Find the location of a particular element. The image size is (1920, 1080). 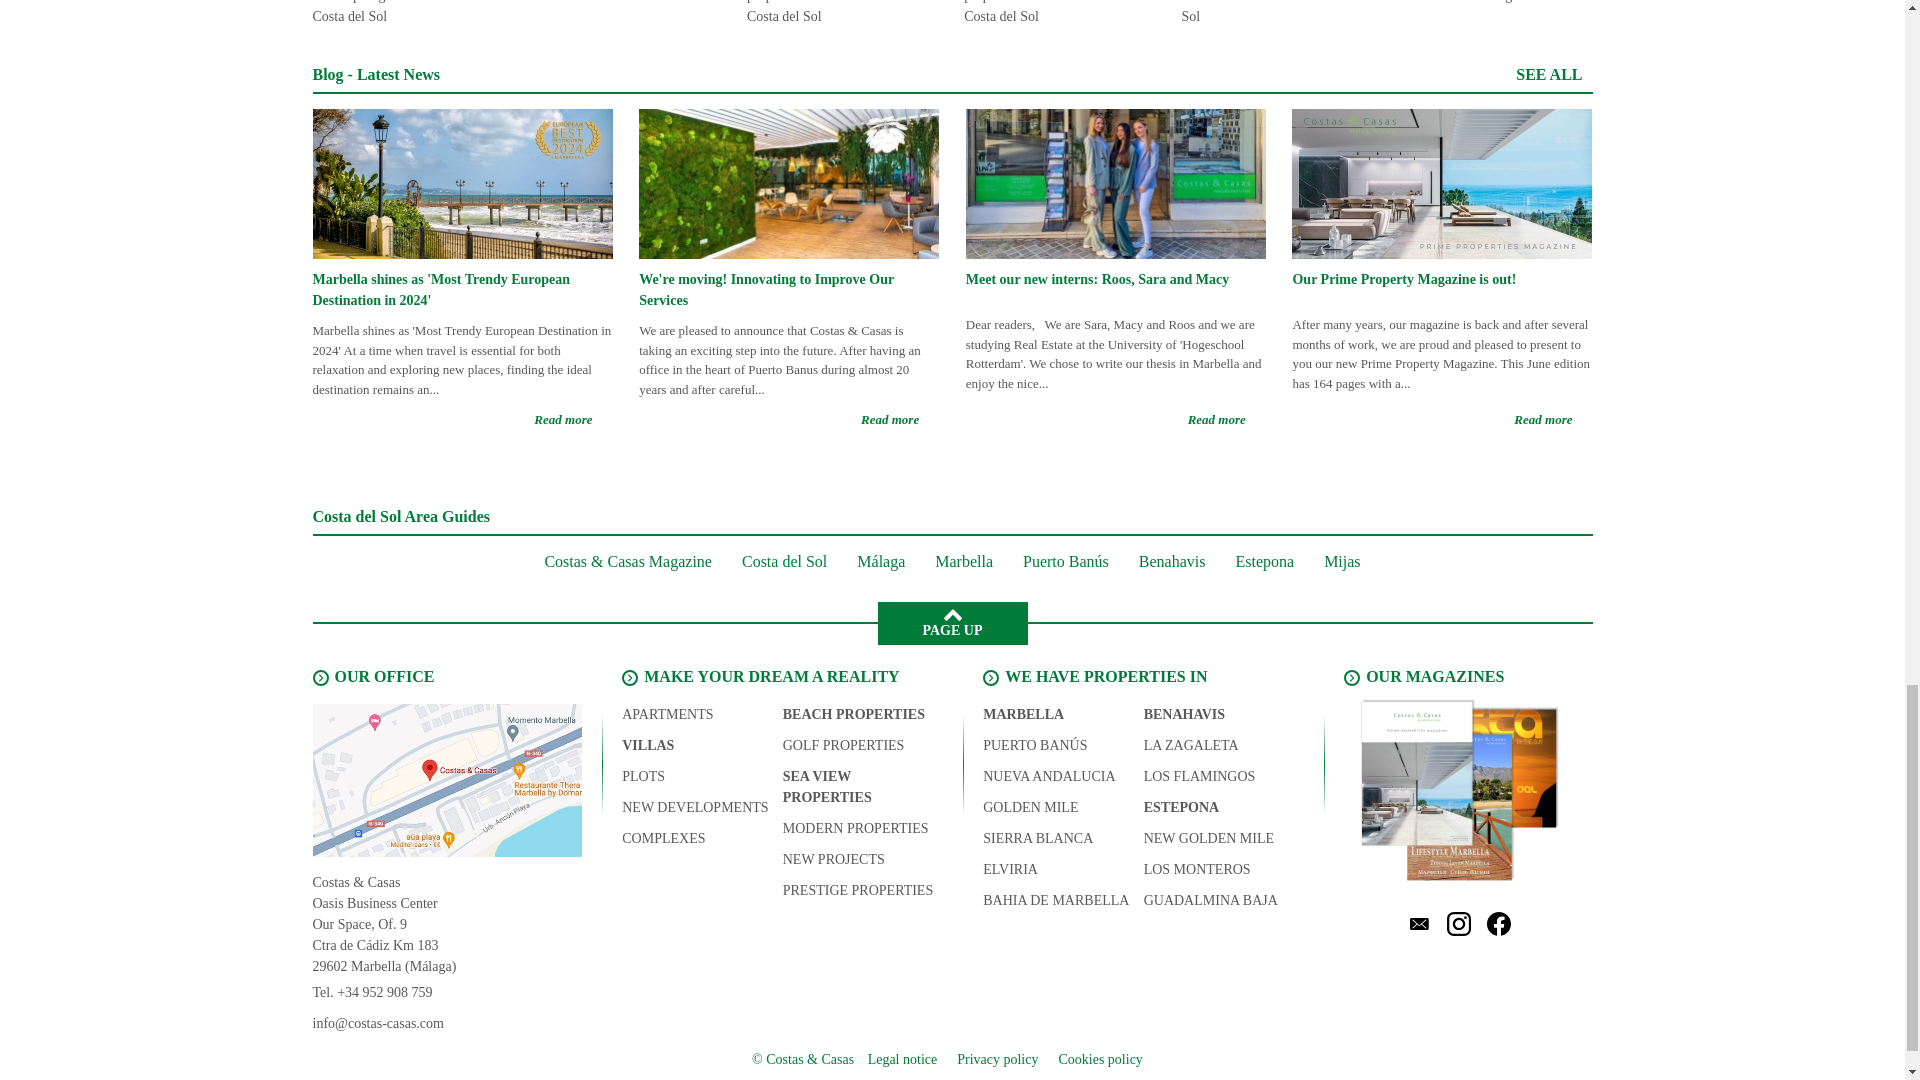

Nueva Andalucia villas and apartments is located at coordinates (1049, 776).